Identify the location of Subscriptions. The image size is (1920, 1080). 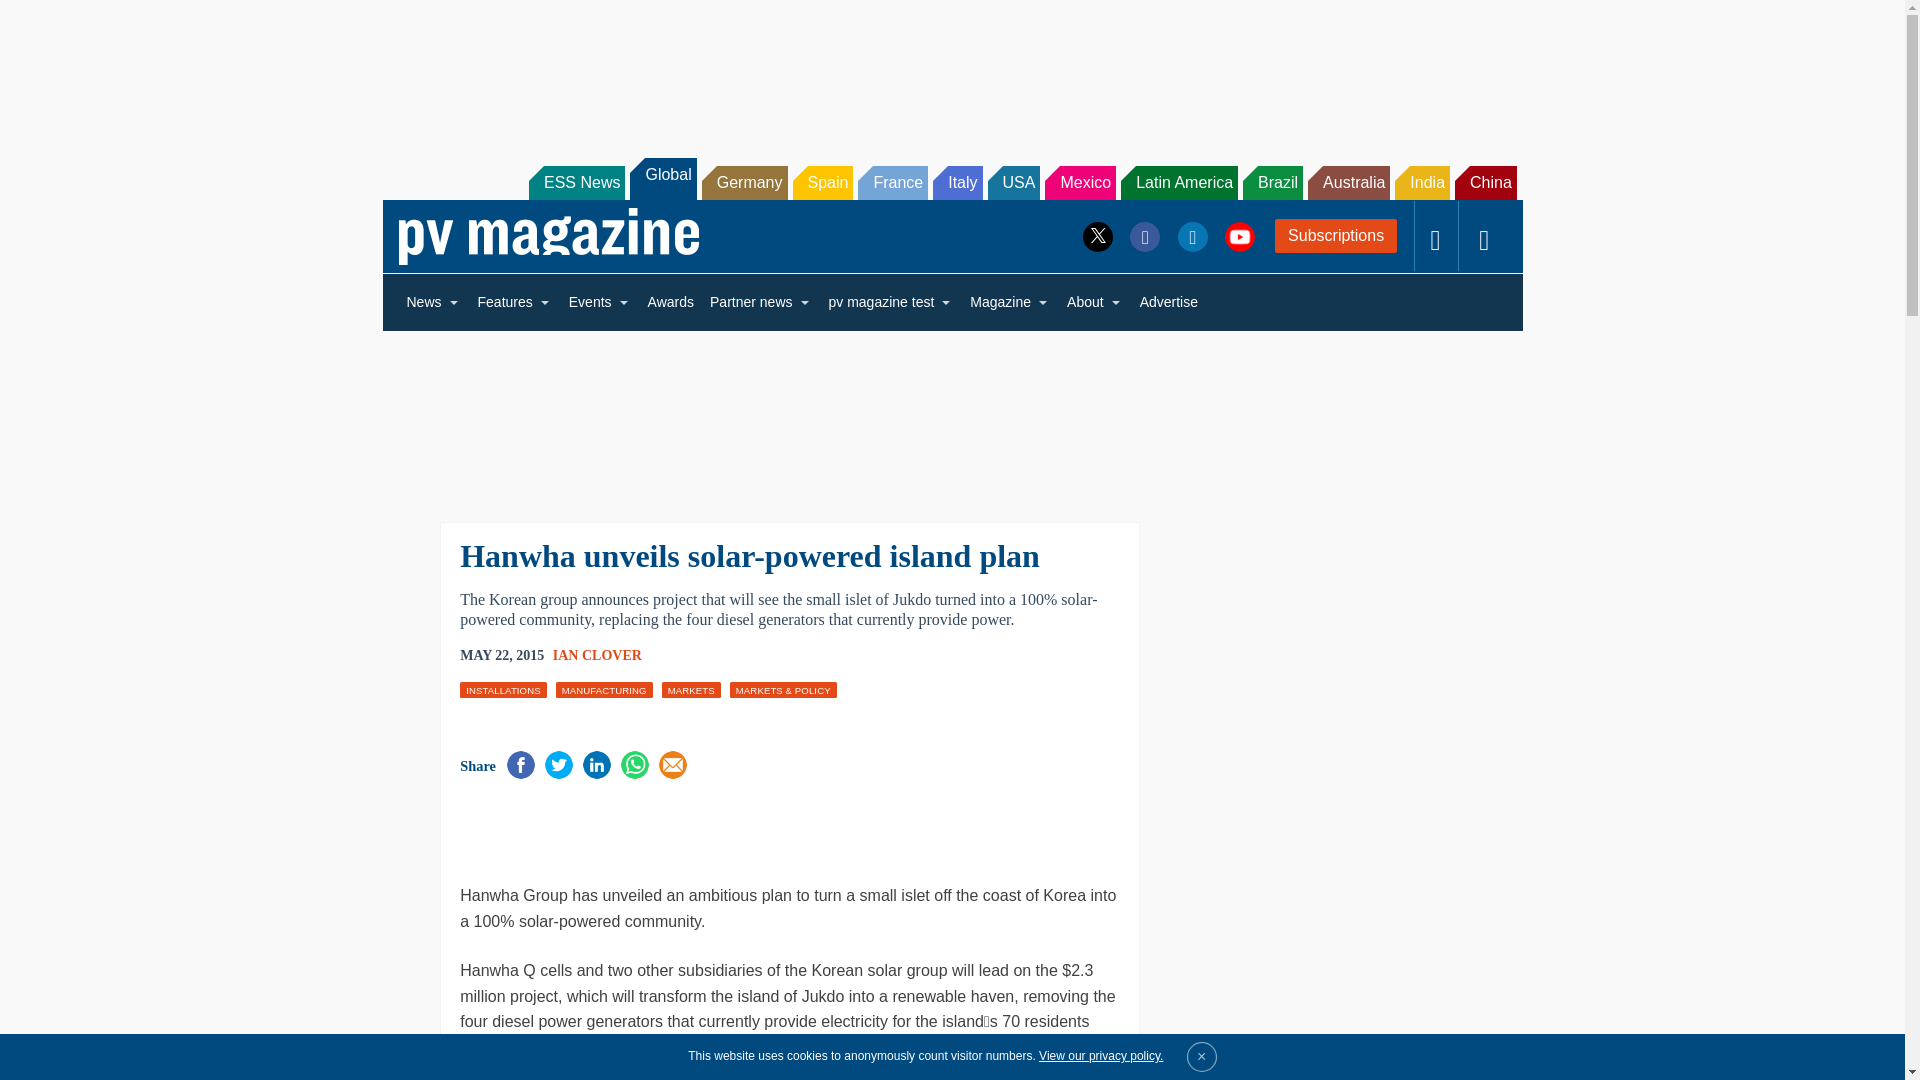
(1336, 236).